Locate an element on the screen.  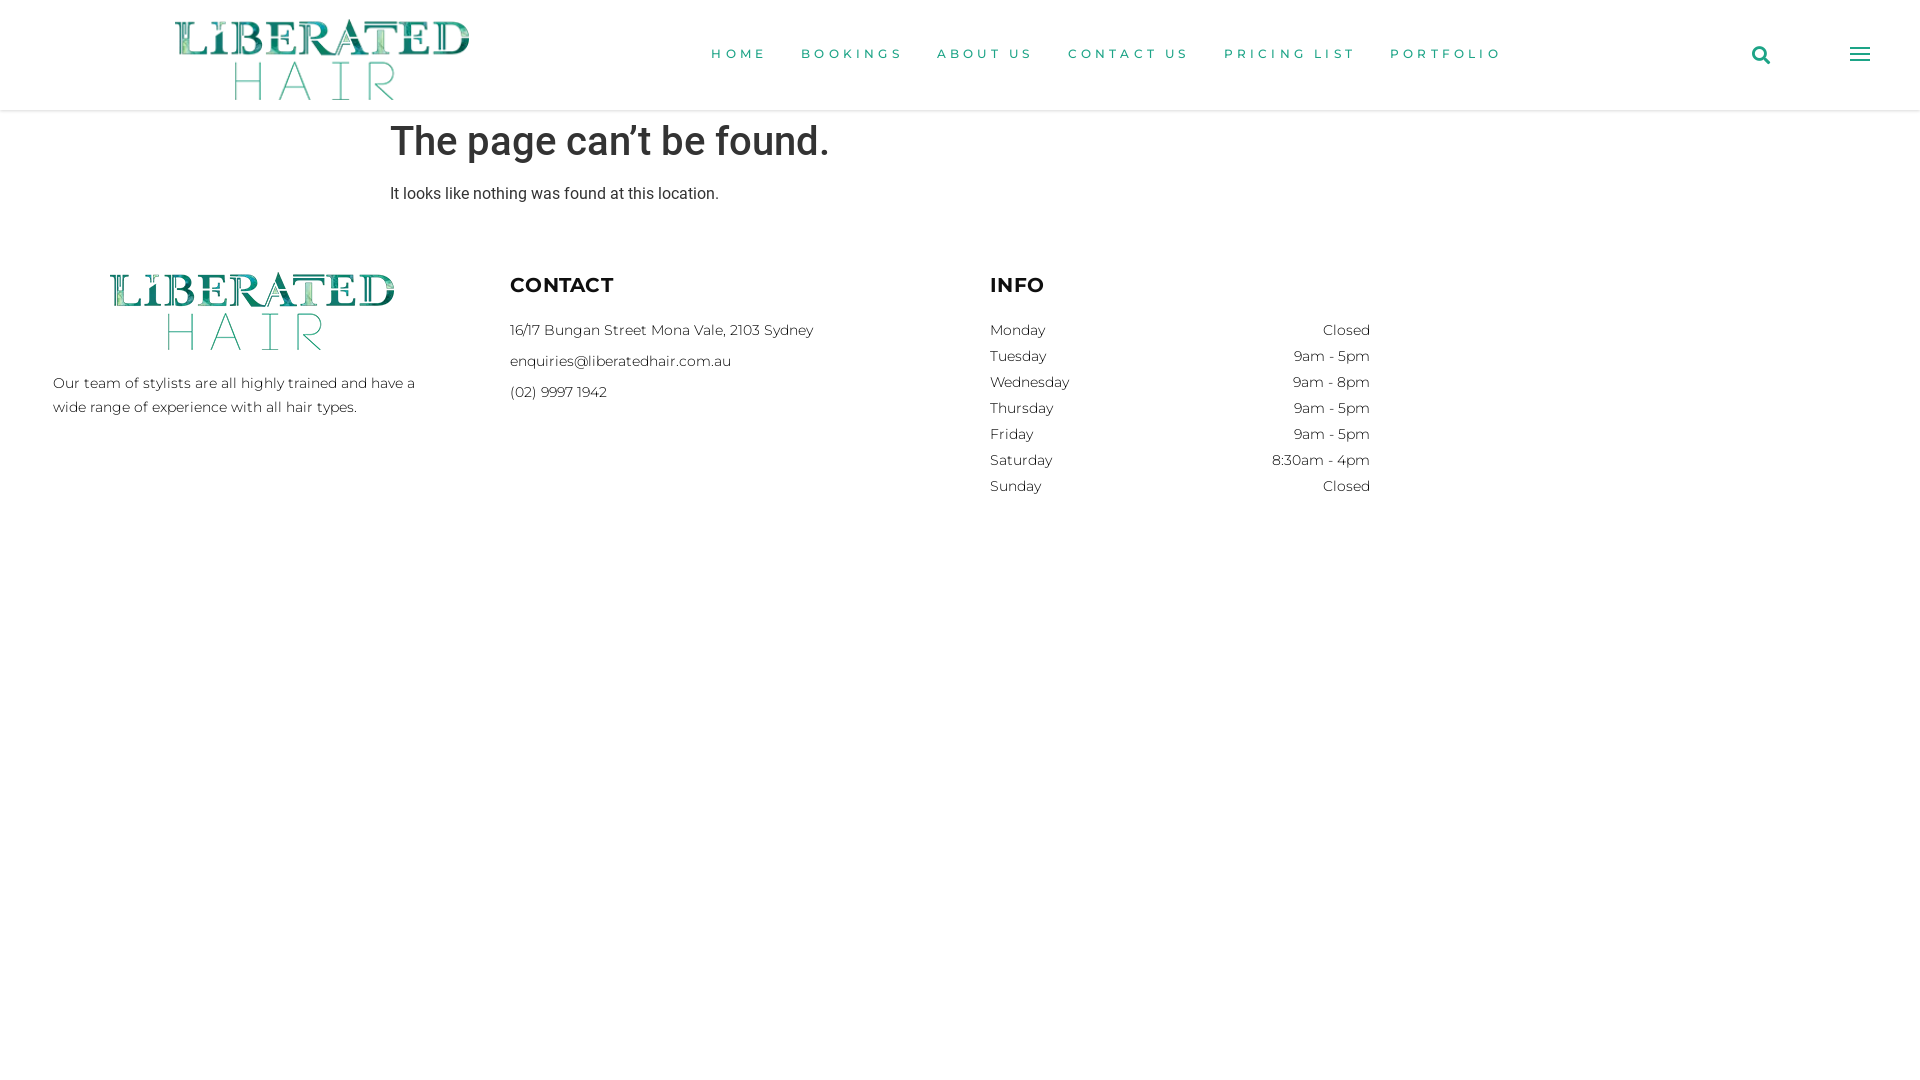
PRICING LIST is located at coordinates (1290, 55).